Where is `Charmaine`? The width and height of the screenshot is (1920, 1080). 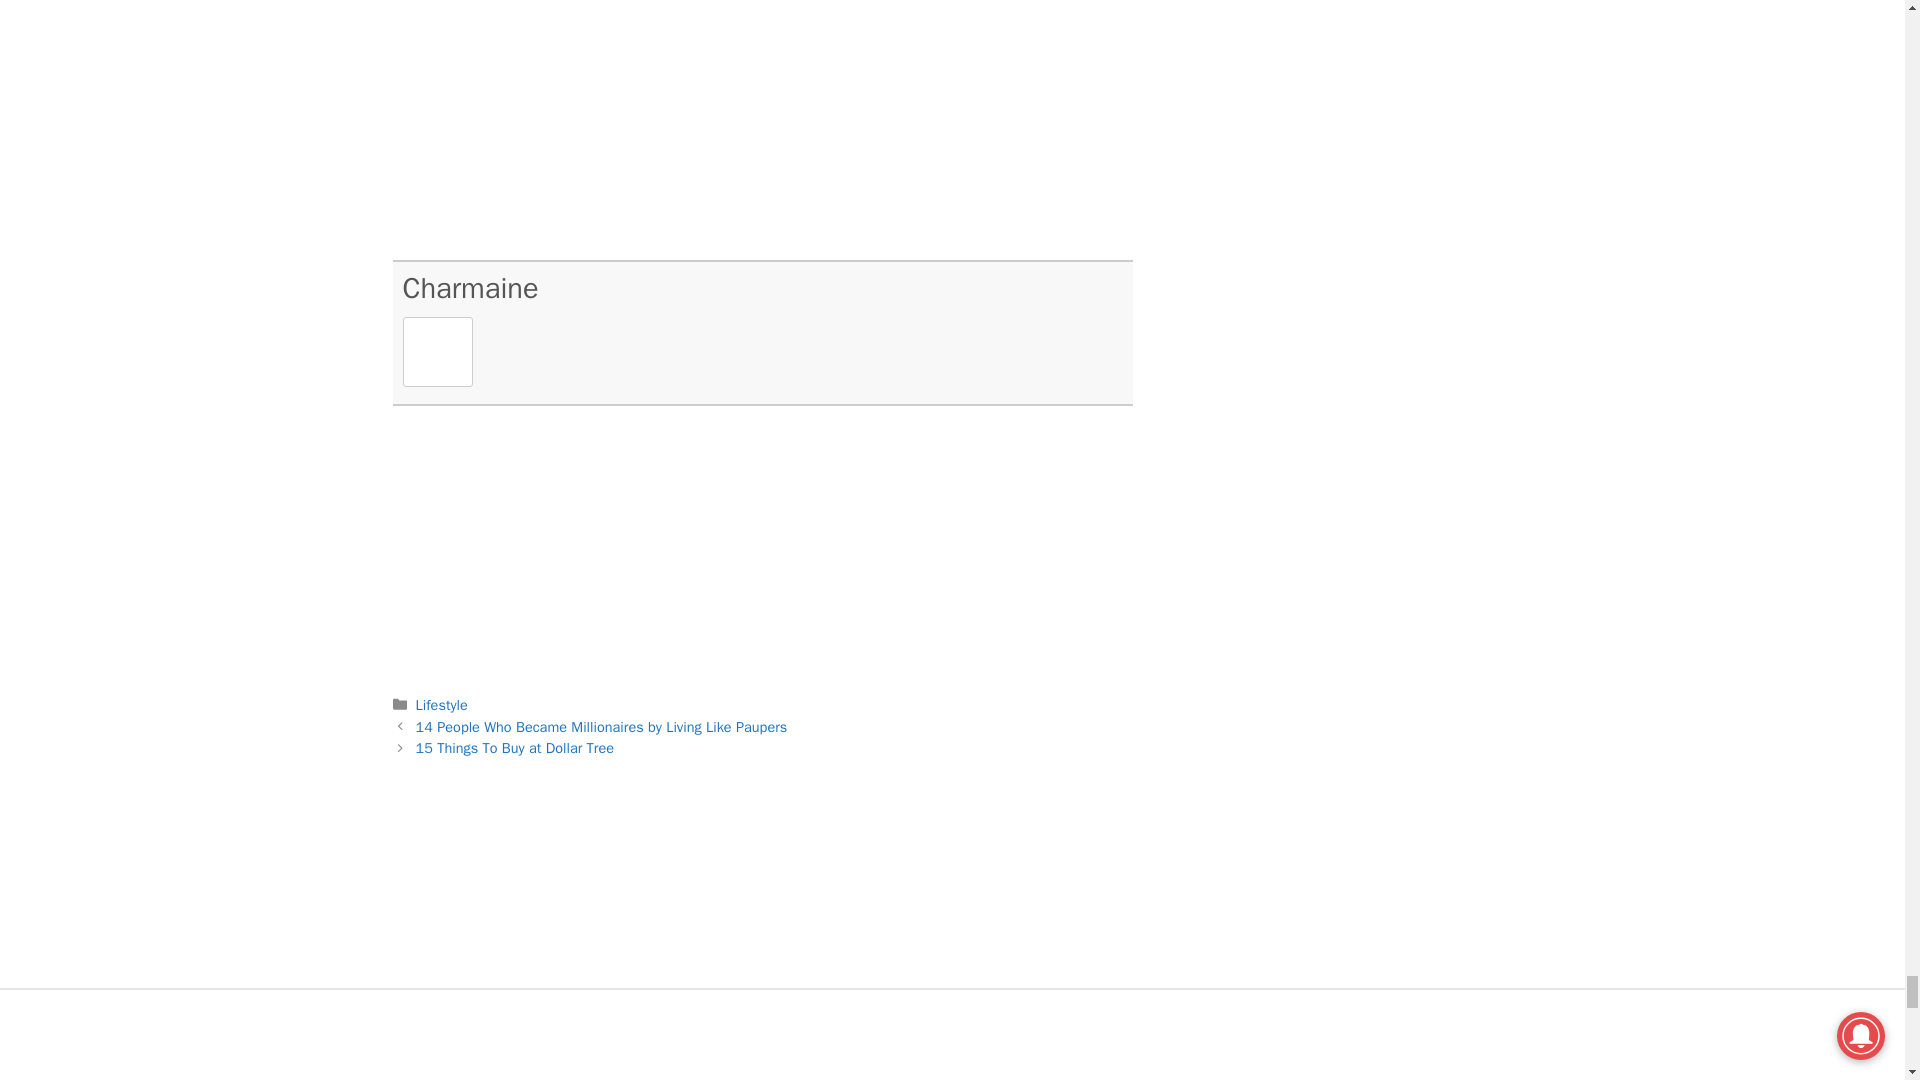 Charmaine is located at coordinates (469, 288).